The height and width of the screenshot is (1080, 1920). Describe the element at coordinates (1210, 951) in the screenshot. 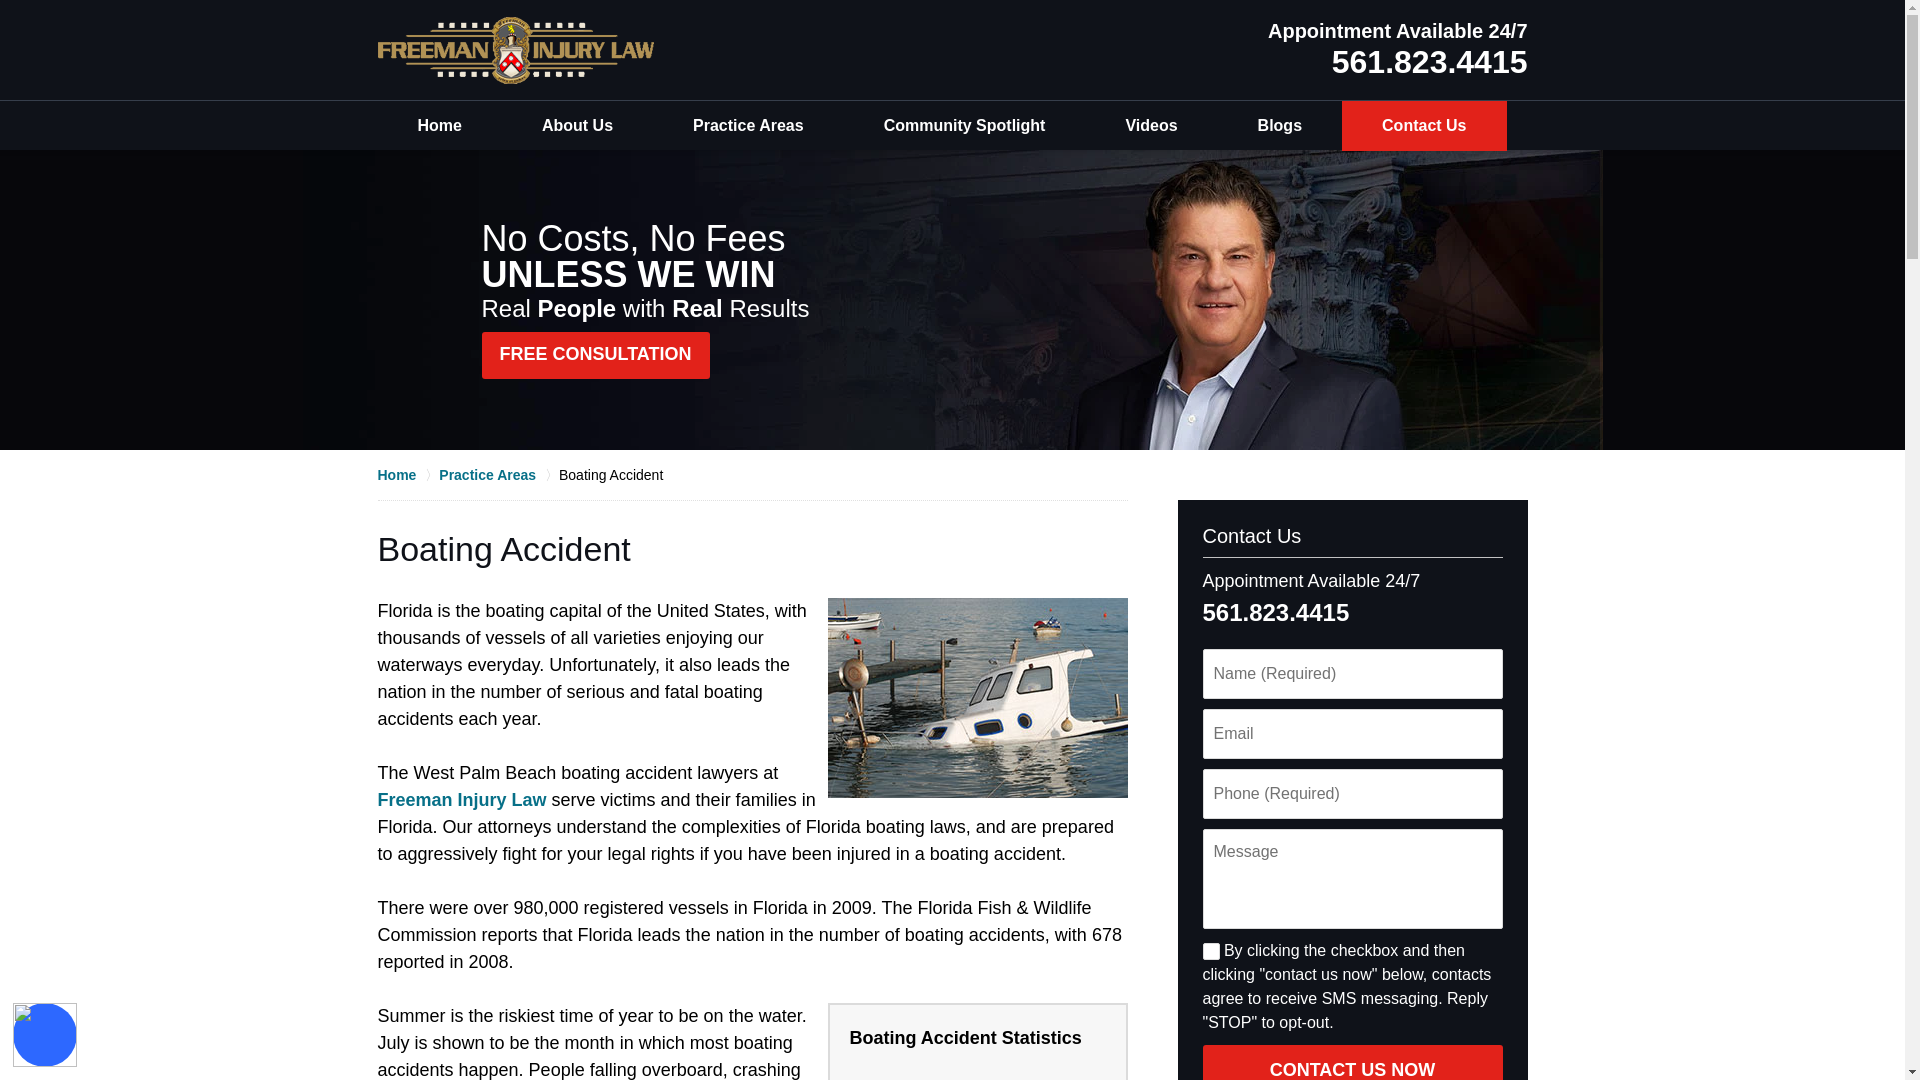

I see `Yes` at that location.